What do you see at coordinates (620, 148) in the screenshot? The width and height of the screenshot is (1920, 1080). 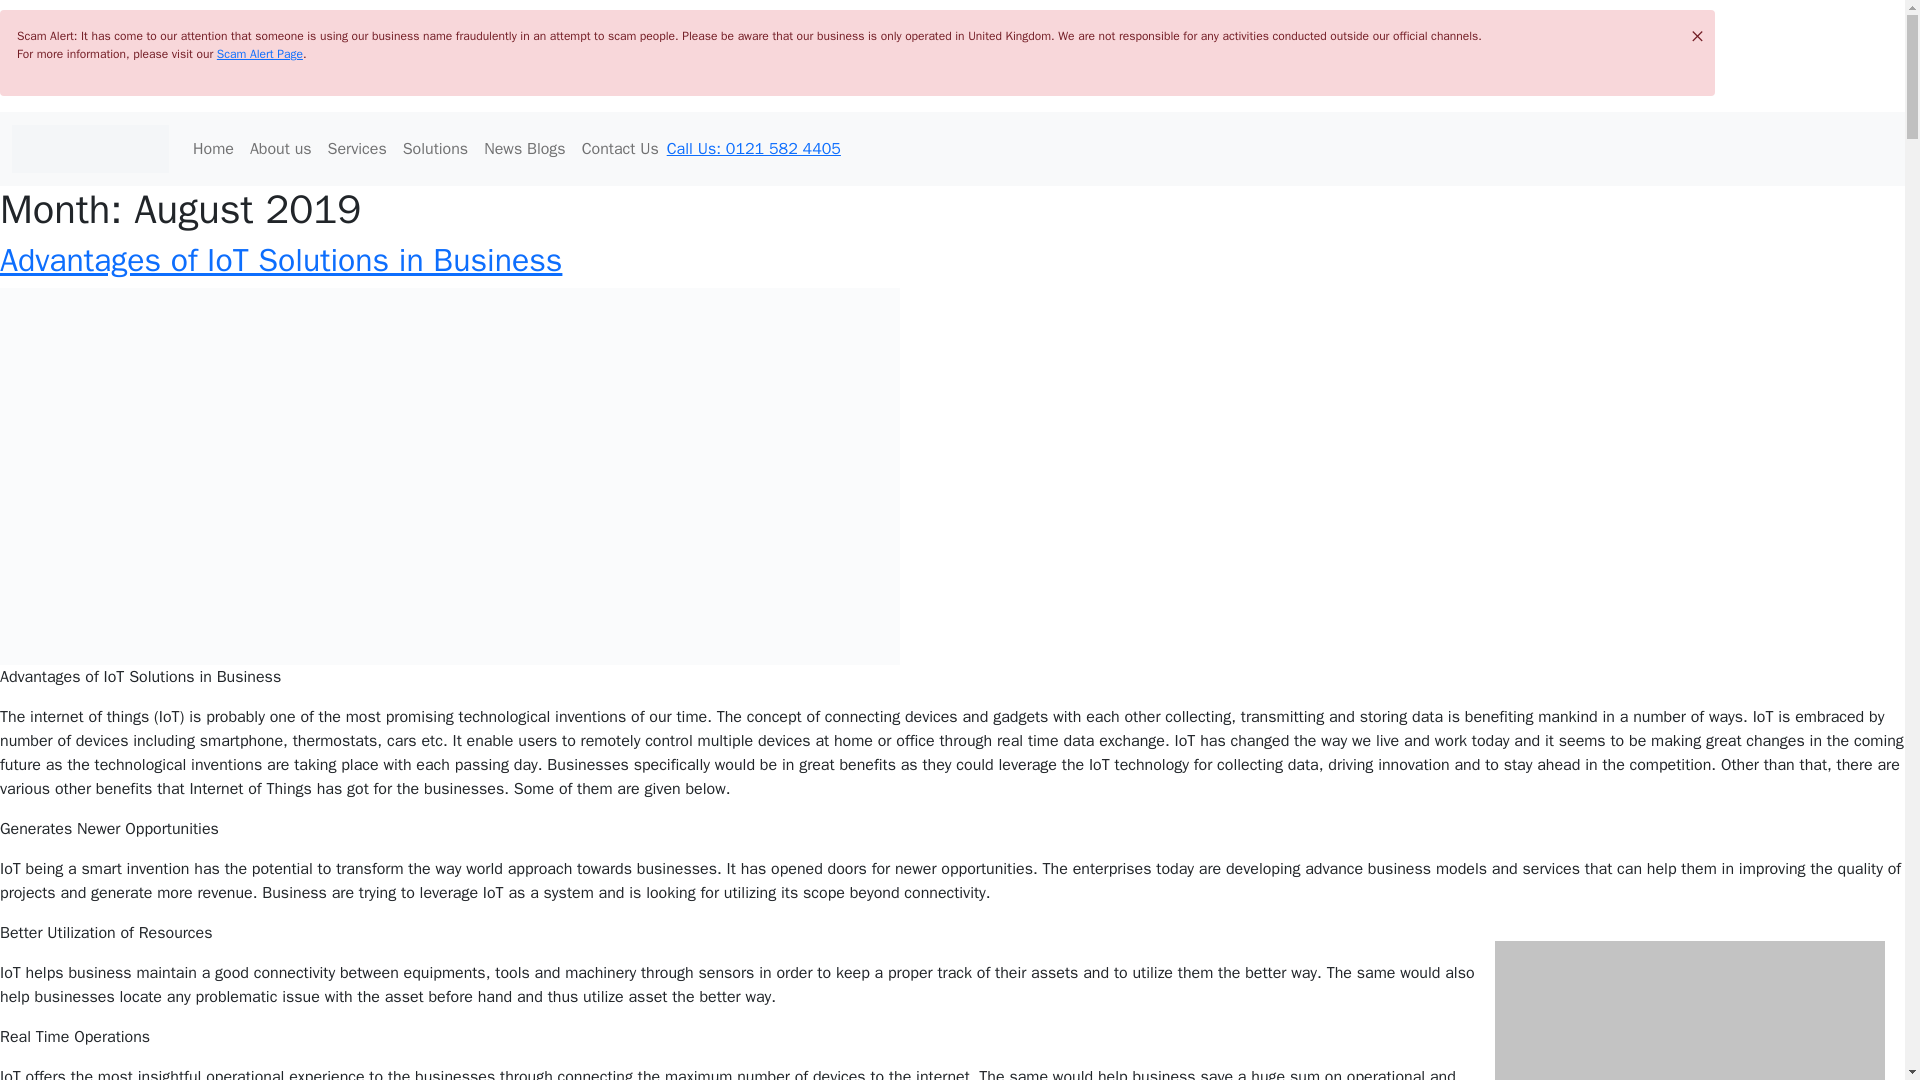 I see `Contact Us` at bounding box center [620, 148].